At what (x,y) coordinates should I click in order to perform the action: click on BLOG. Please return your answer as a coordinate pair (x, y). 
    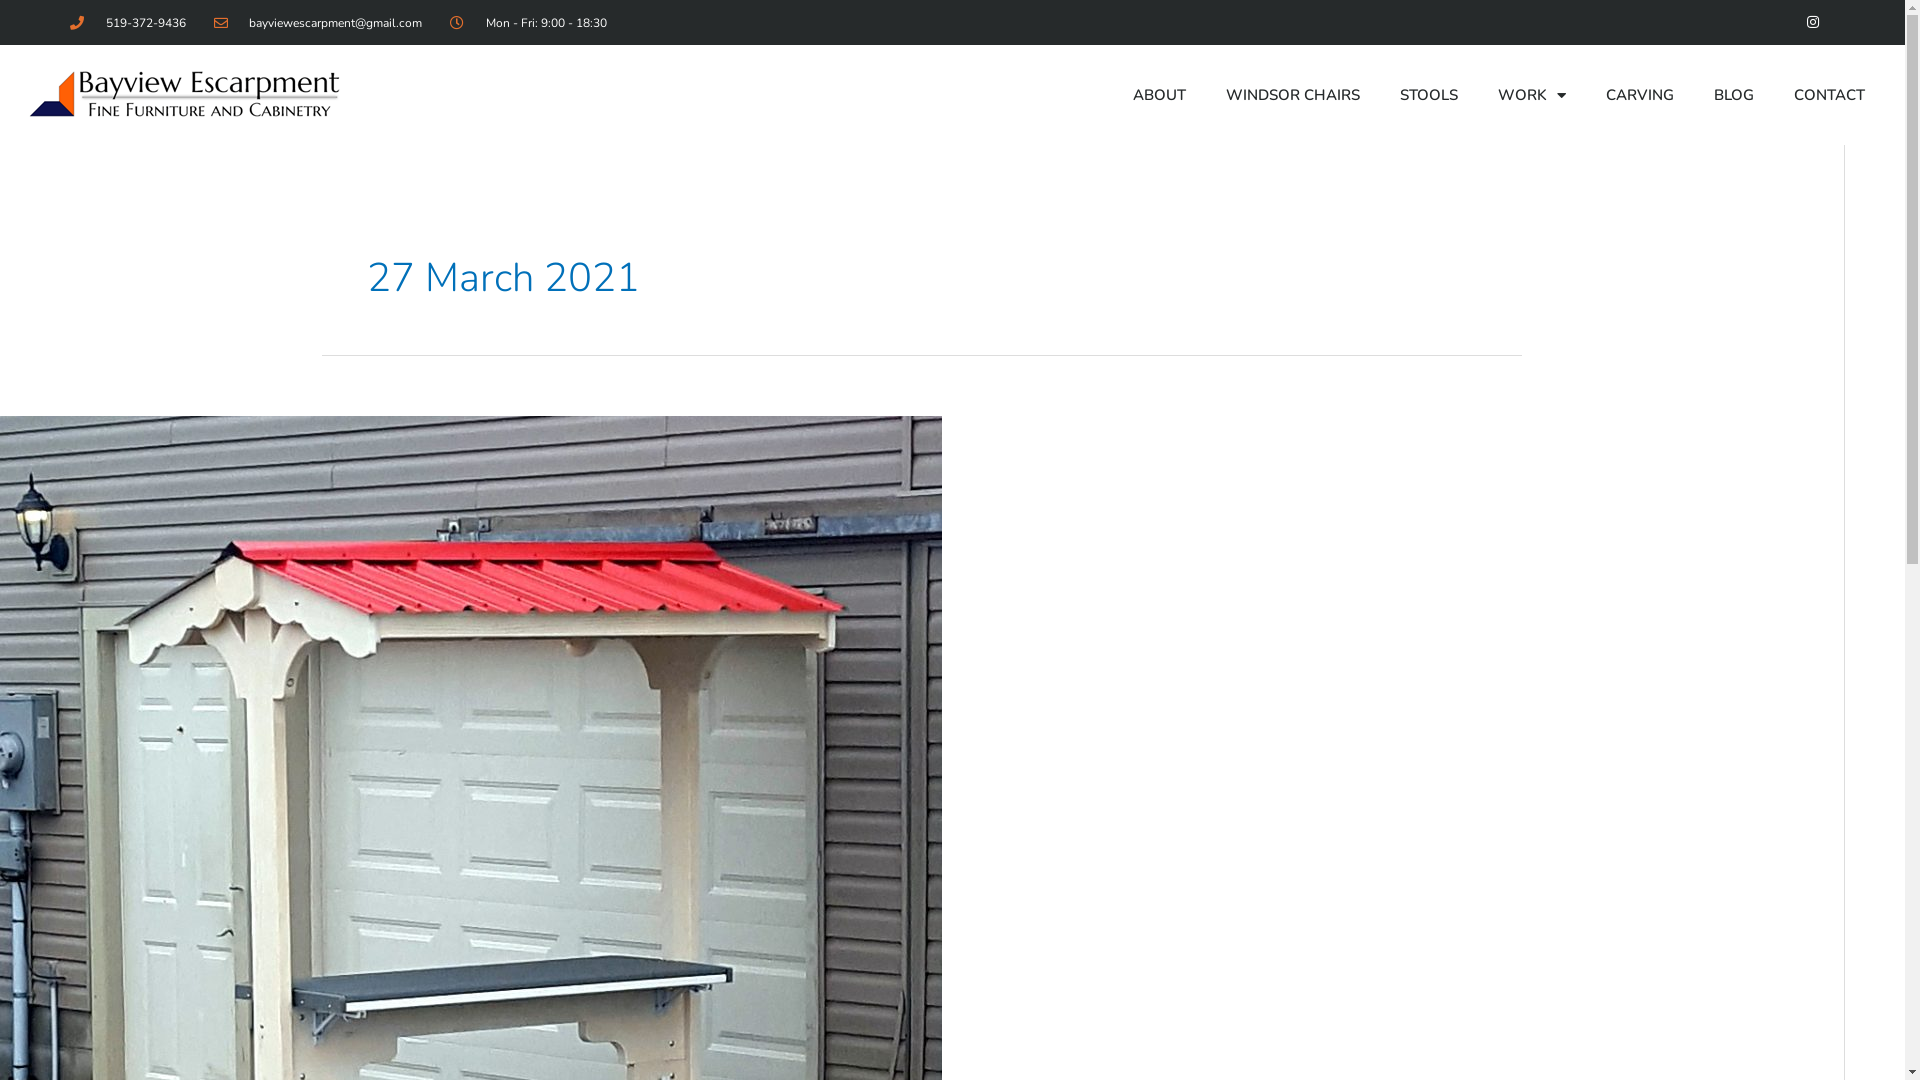
    Looking at the image, I should click on (1734, 95).